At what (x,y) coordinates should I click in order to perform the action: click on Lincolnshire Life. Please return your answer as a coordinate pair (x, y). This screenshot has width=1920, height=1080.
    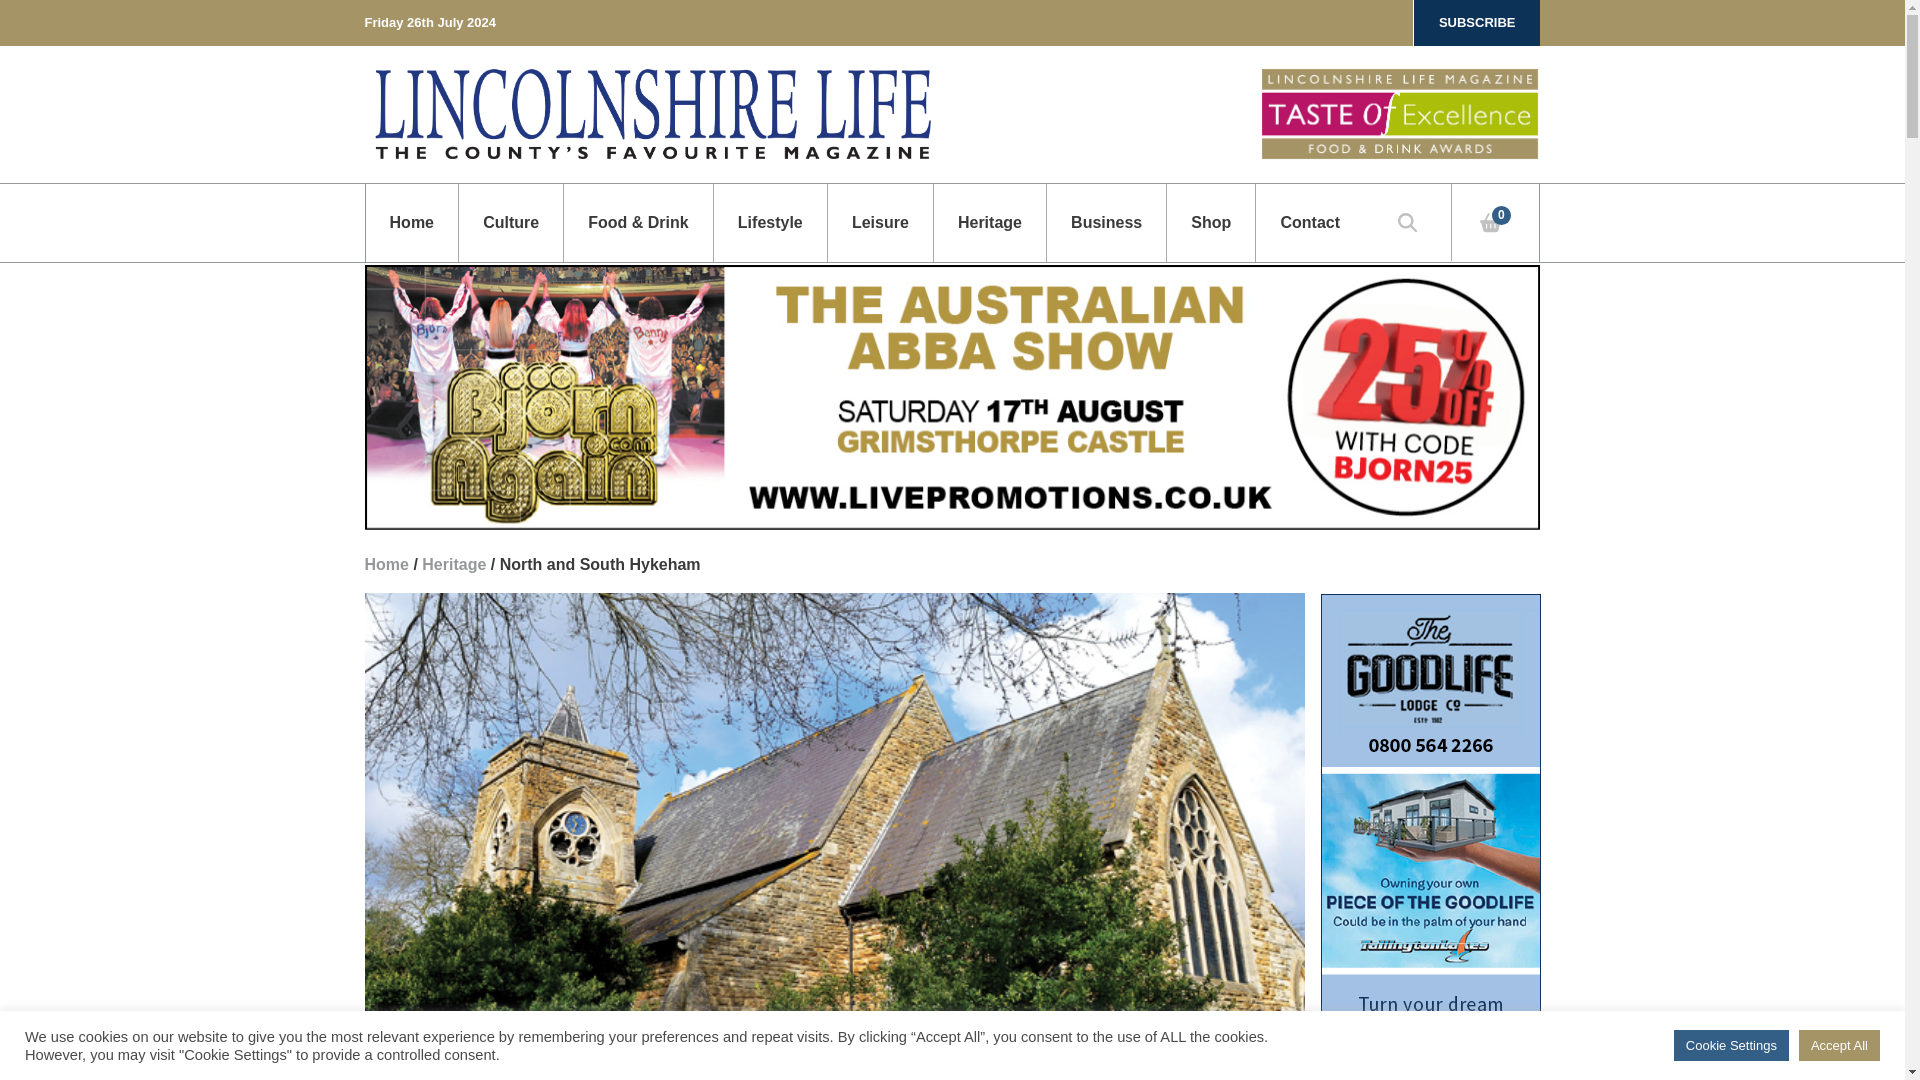
    Looking at the image, I should click on (652, 113).